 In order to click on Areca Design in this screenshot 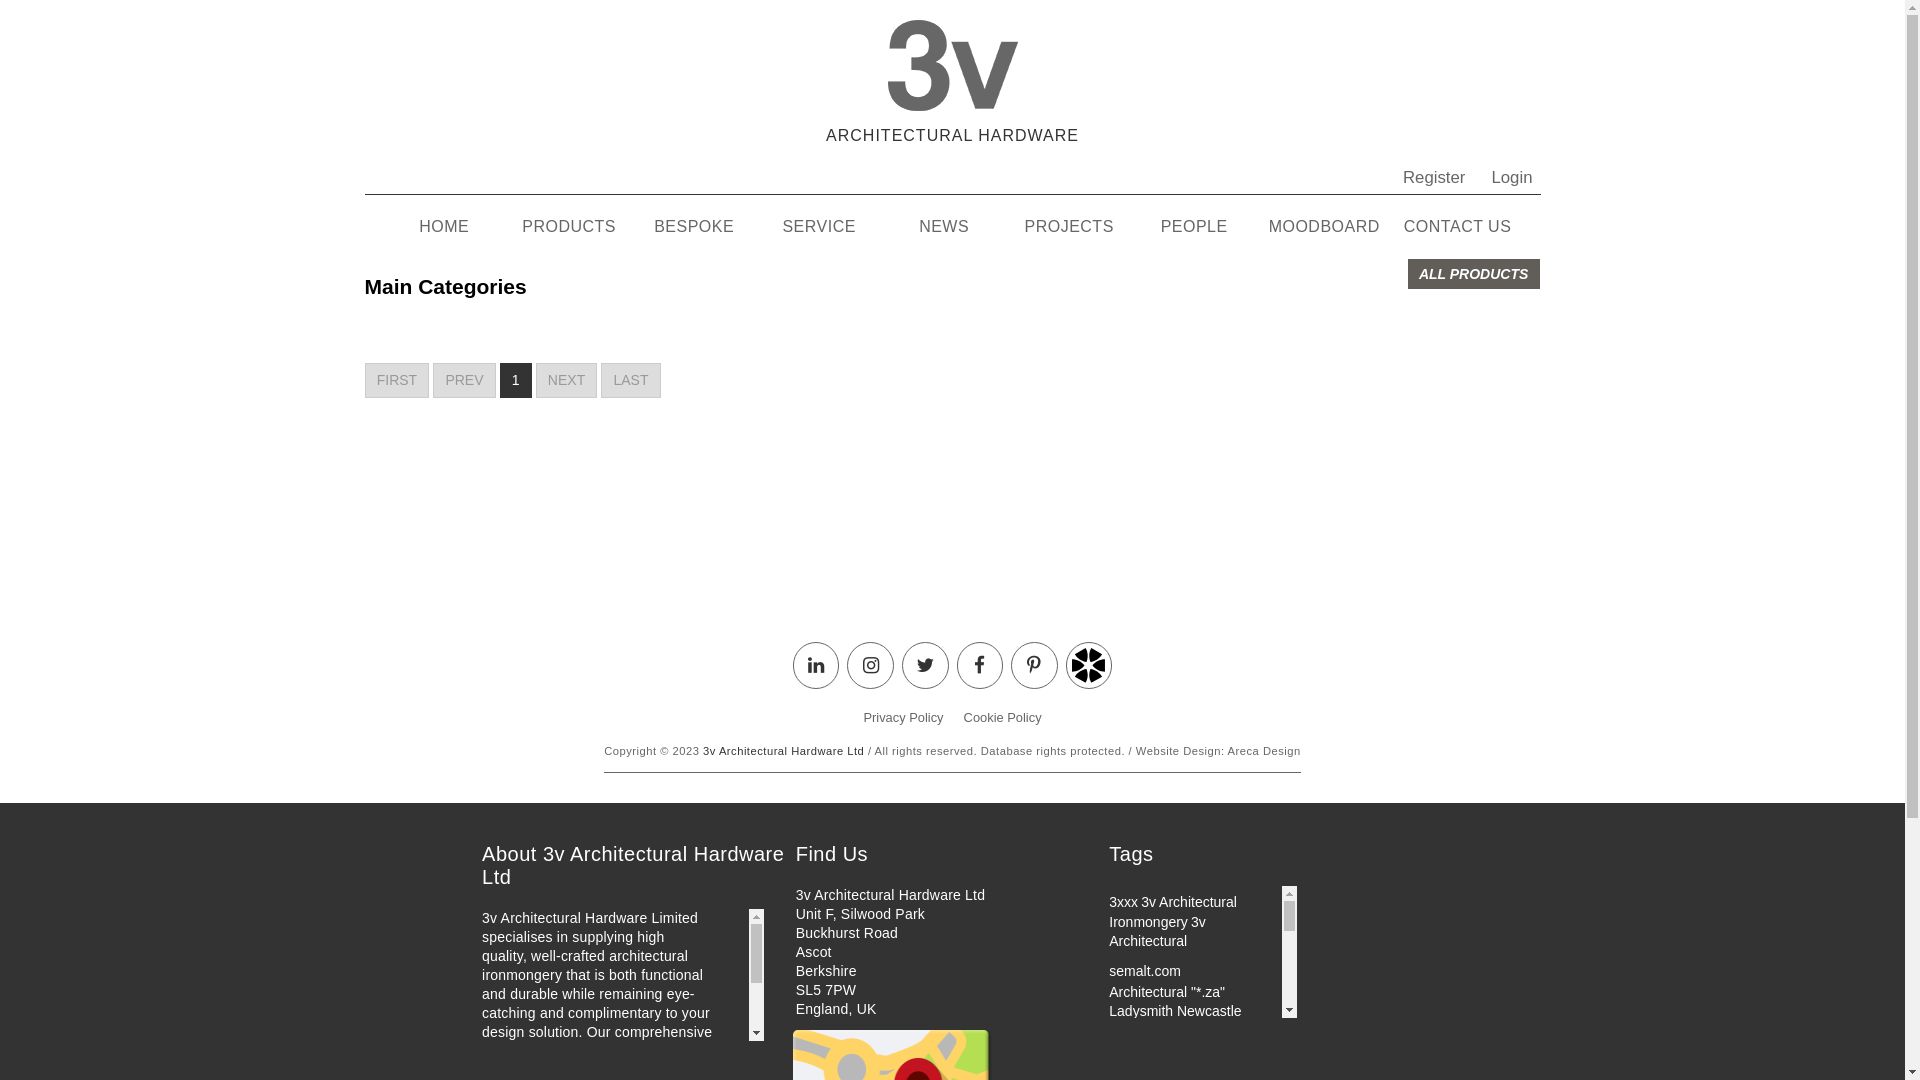, I will do `click(1264, 751)`.